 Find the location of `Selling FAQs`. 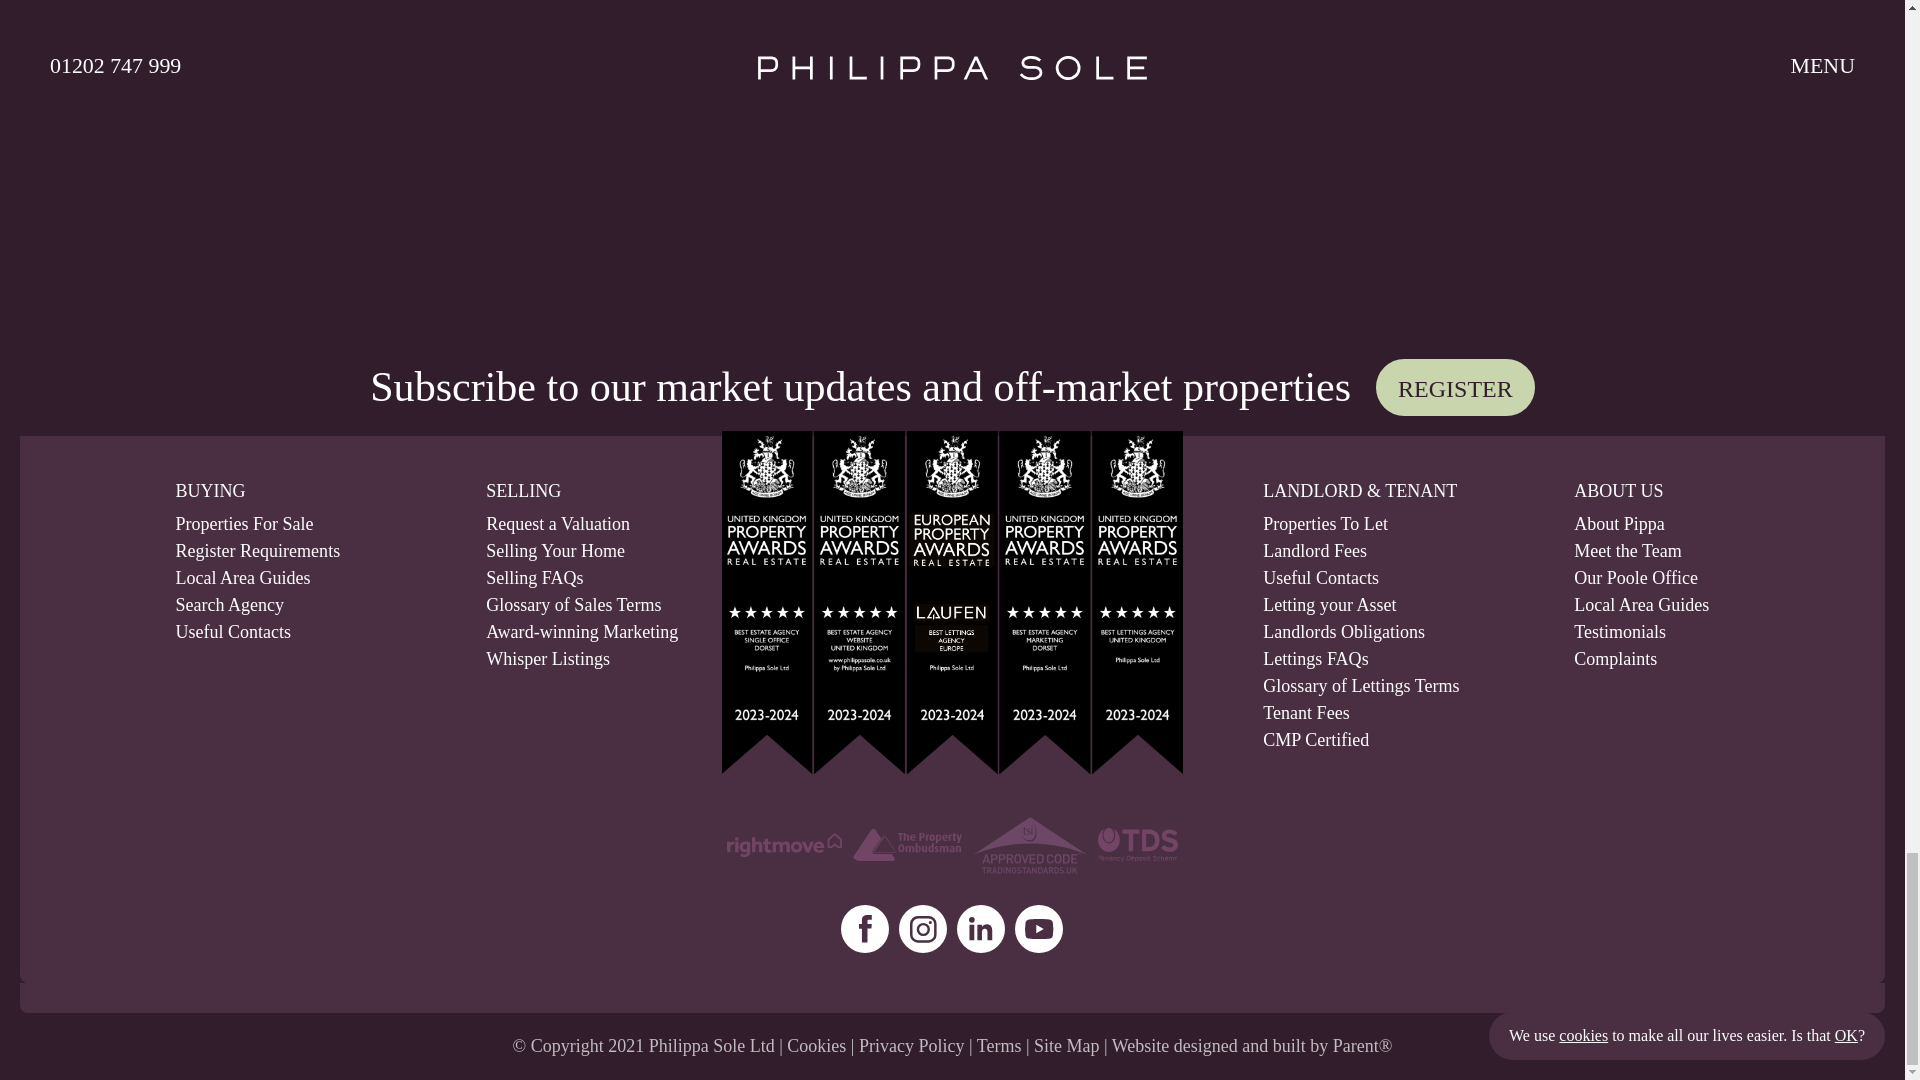

Selling FAQs is located at coordinates (563, 578).